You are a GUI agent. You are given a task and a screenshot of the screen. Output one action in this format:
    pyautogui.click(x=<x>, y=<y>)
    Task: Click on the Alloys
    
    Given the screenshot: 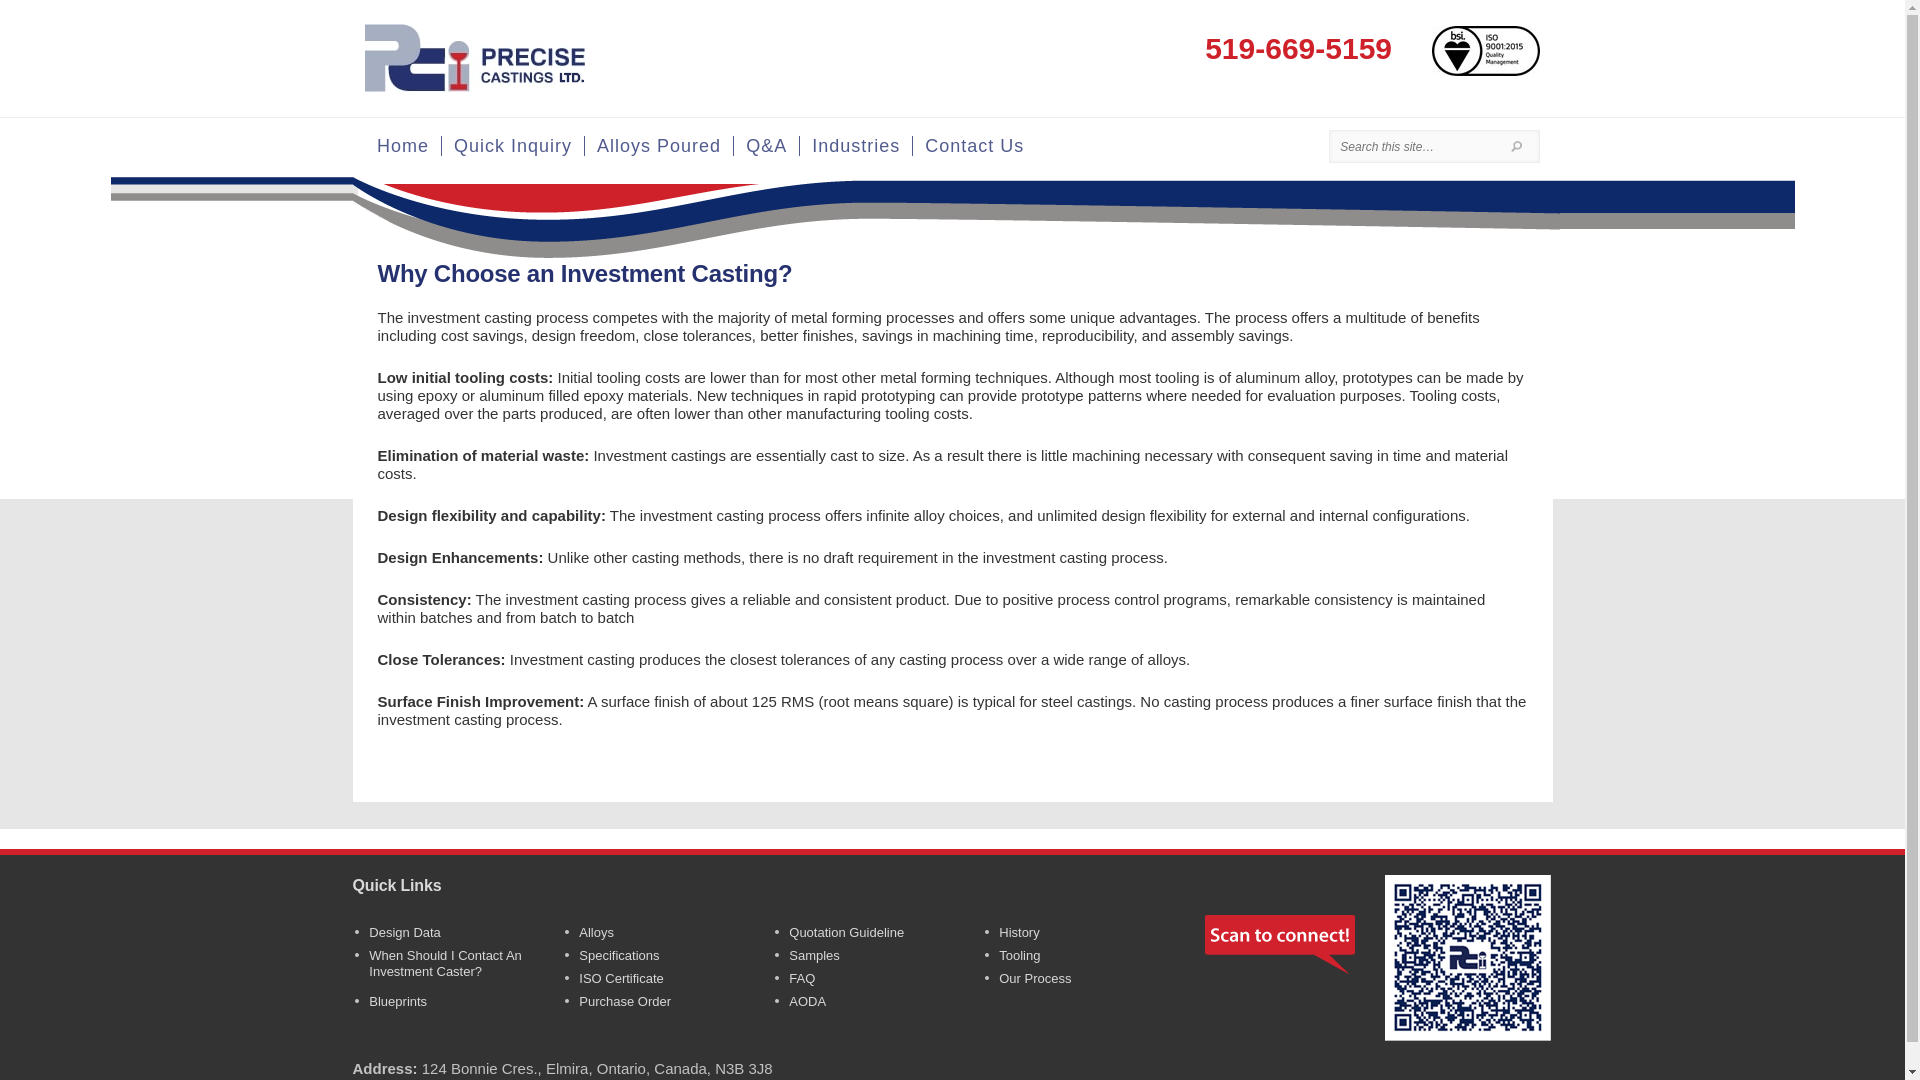 What is the action you would take?
    pyautogui.click(x=596, y=932)
    